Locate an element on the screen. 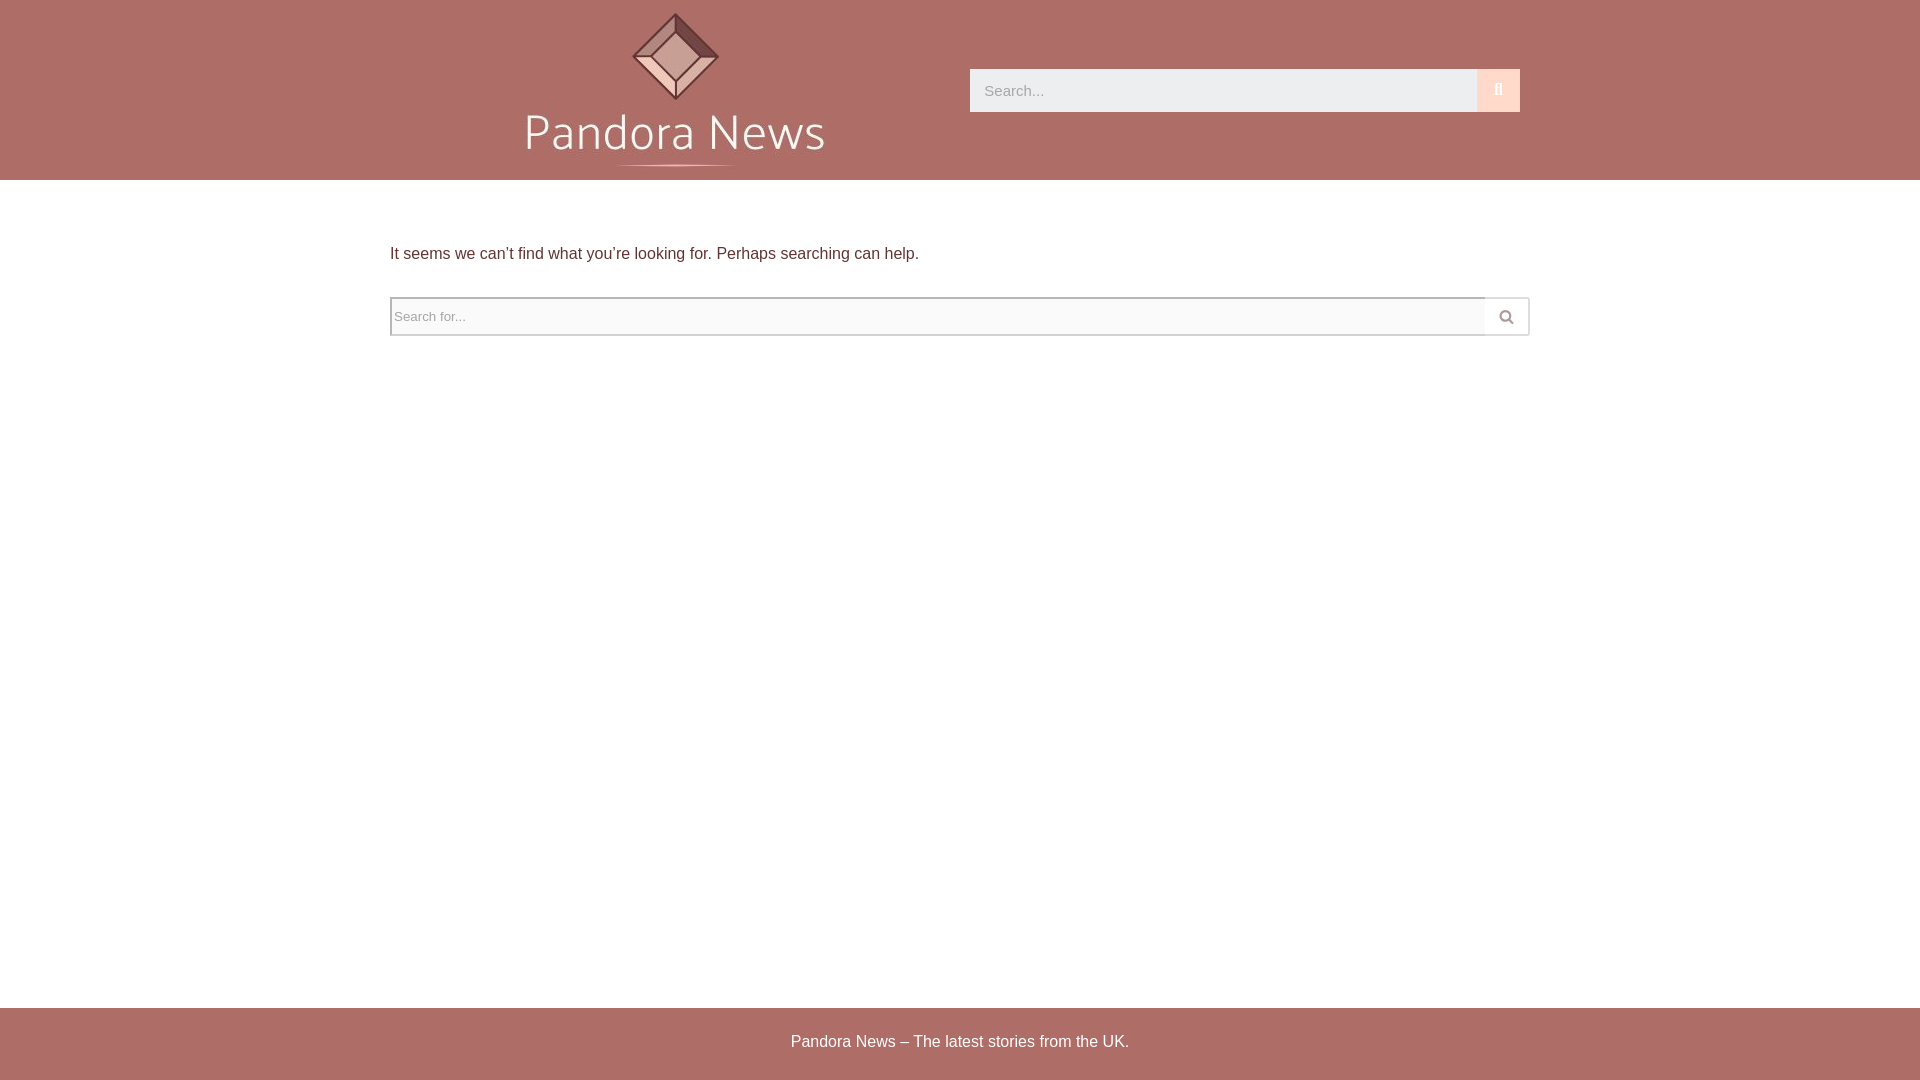 The width and height of the screenshot is (1920, 1080). Search is located at coordinates (1498, 90).